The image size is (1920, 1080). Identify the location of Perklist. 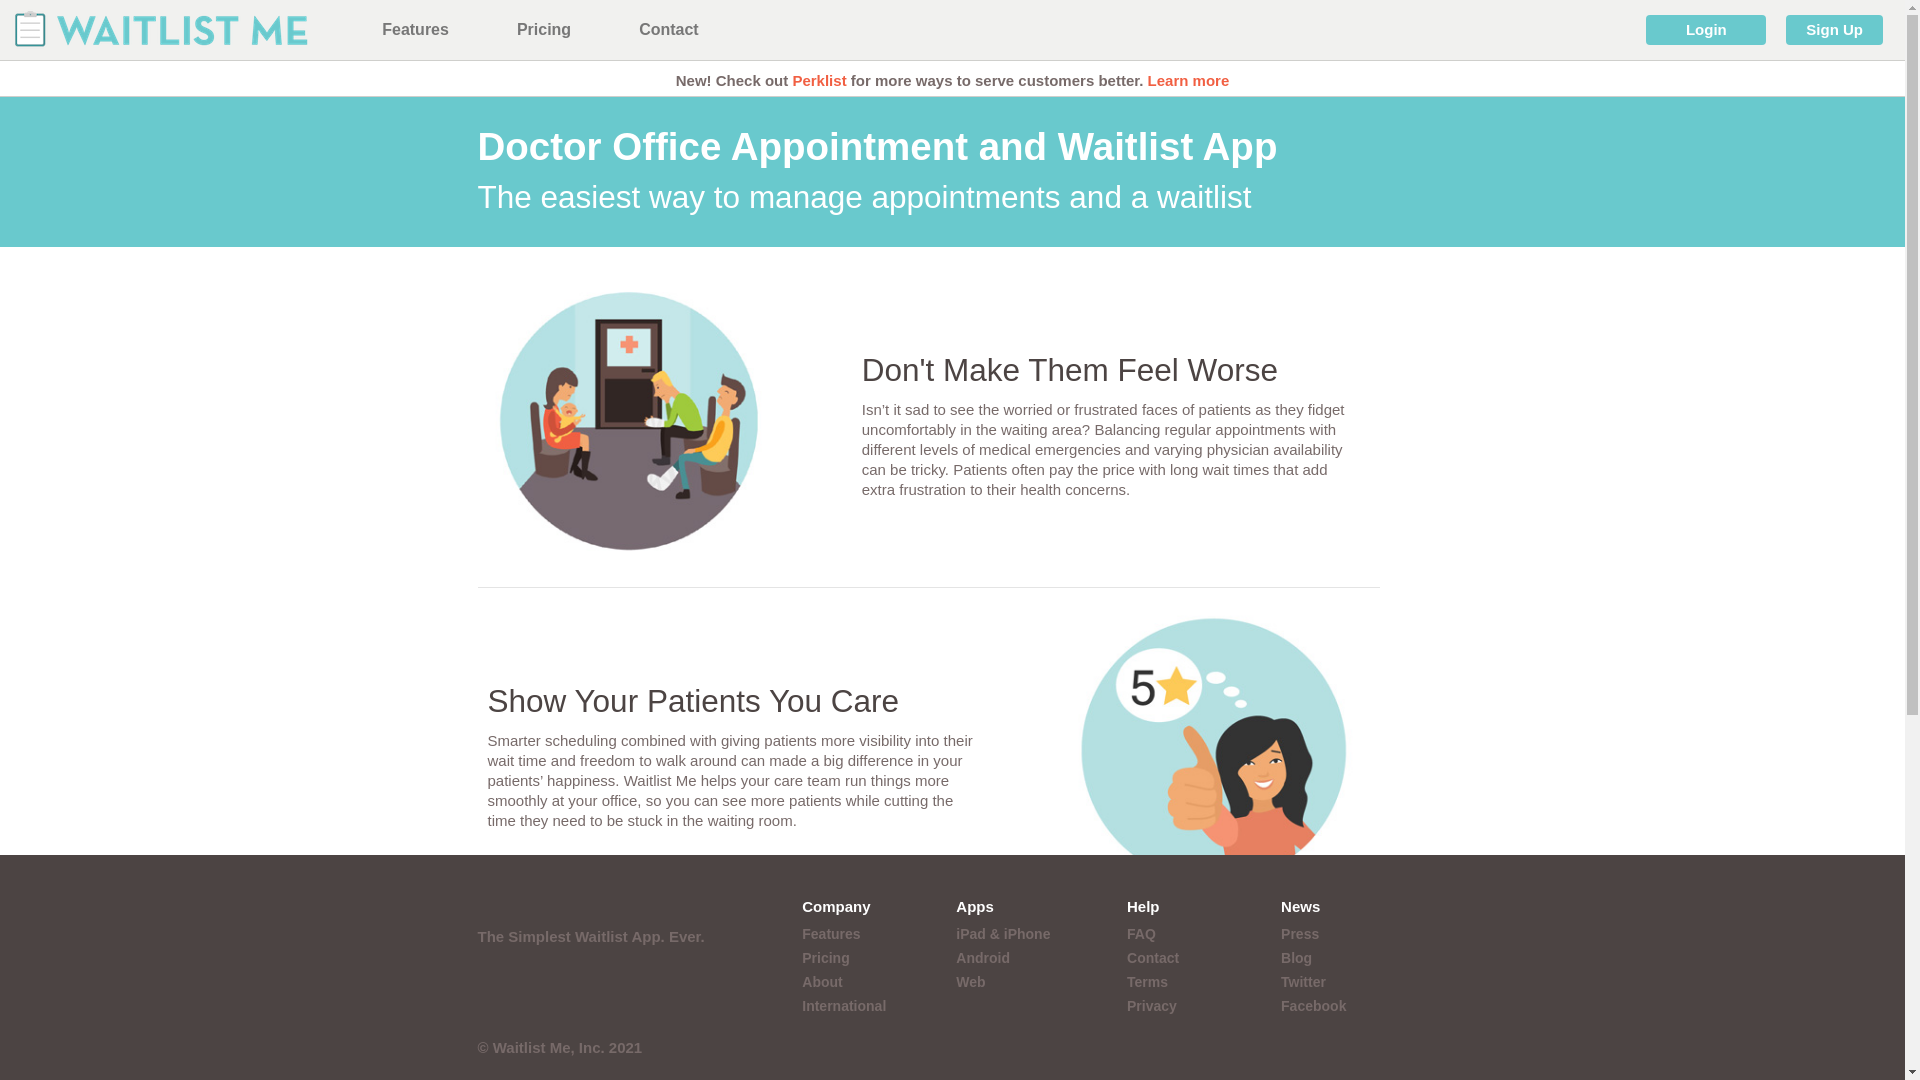
(818, 80).